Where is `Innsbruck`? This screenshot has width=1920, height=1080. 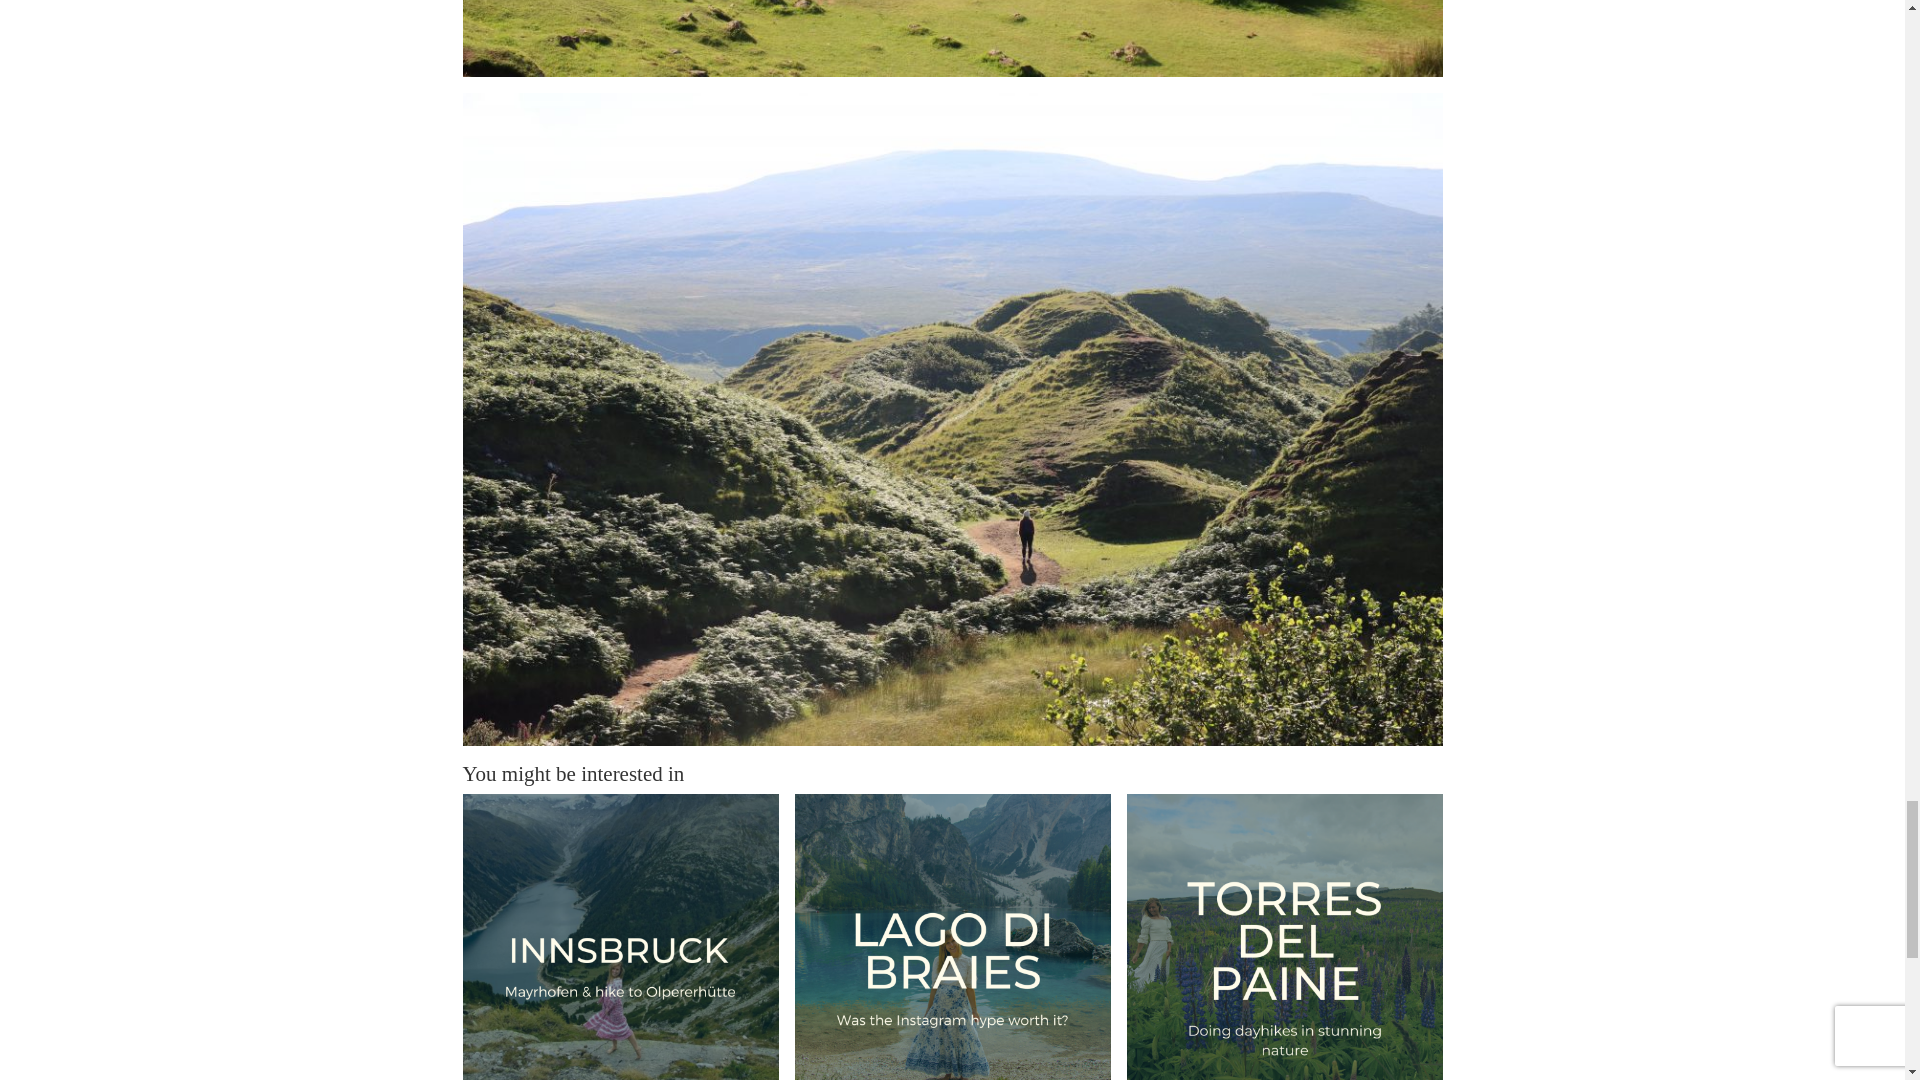
Innsbruck is located at coordinates (620, 936).